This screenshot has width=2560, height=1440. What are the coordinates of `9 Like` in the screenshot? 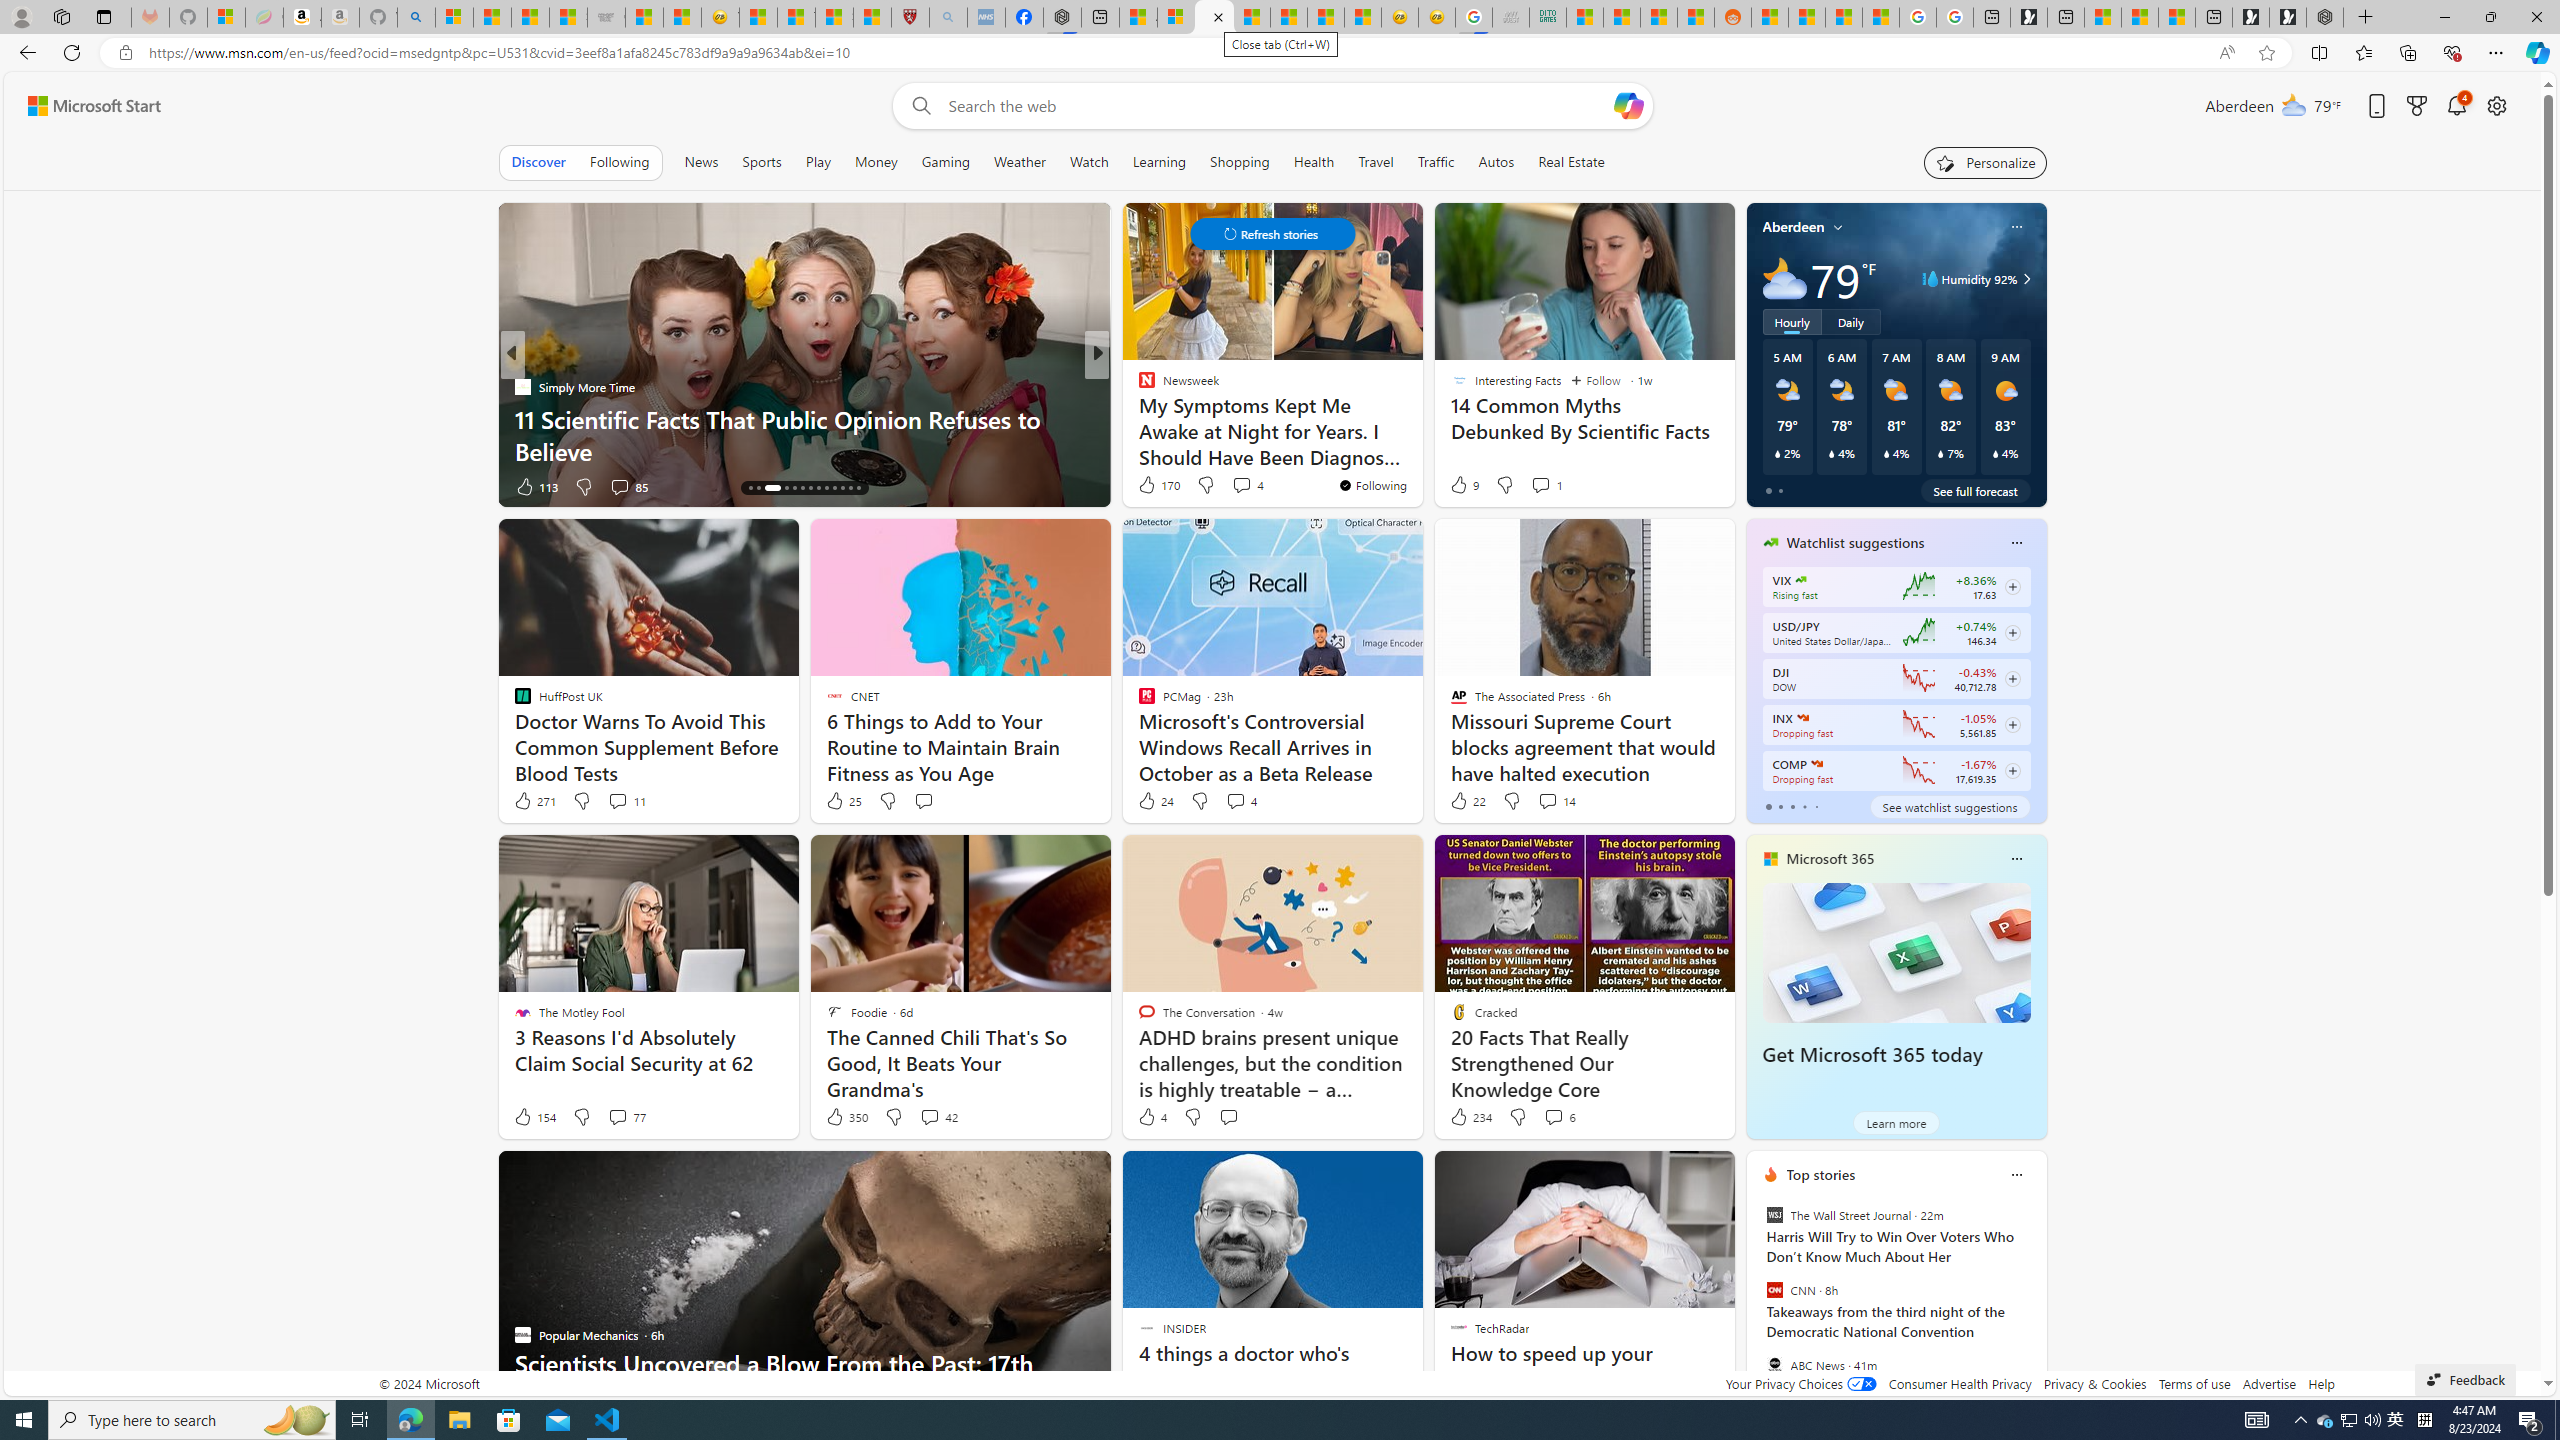 It's located at (1462, 484).